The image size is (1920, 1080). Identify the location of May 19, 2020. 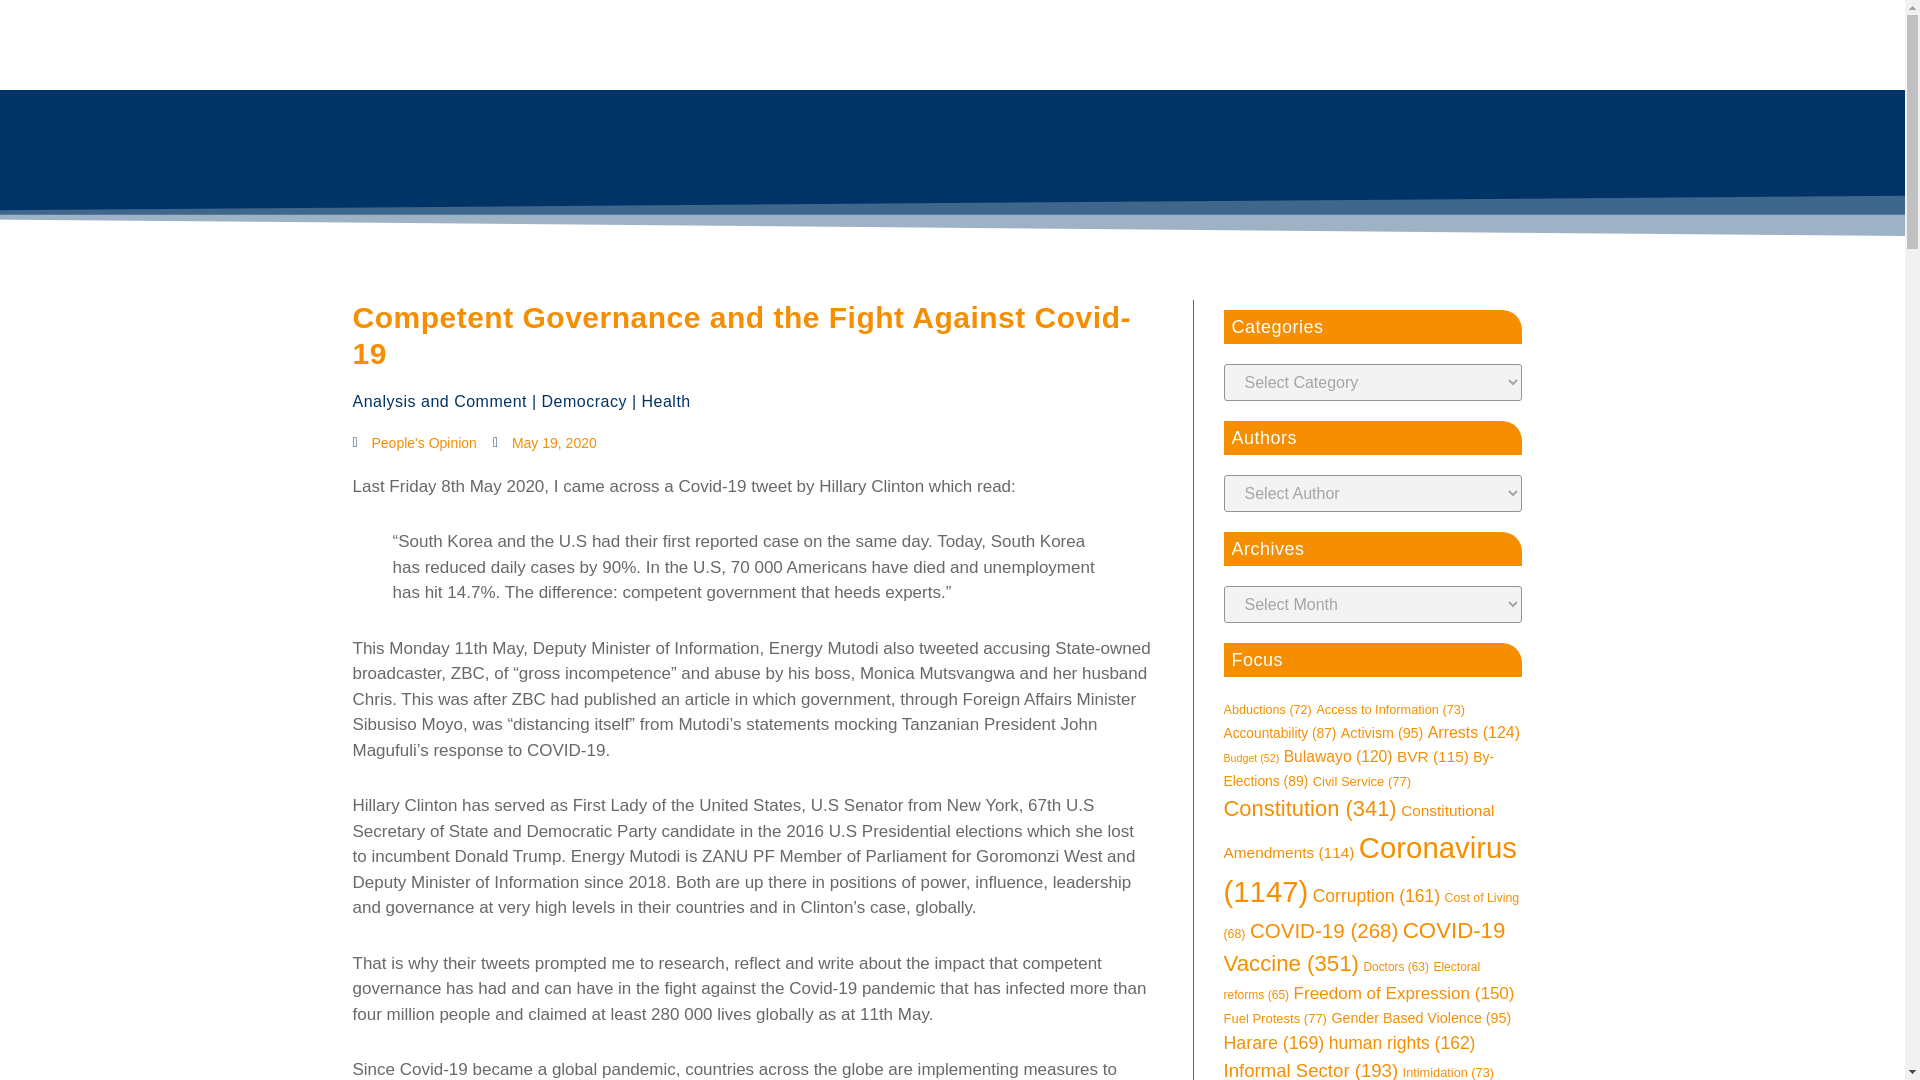
(545, 443).